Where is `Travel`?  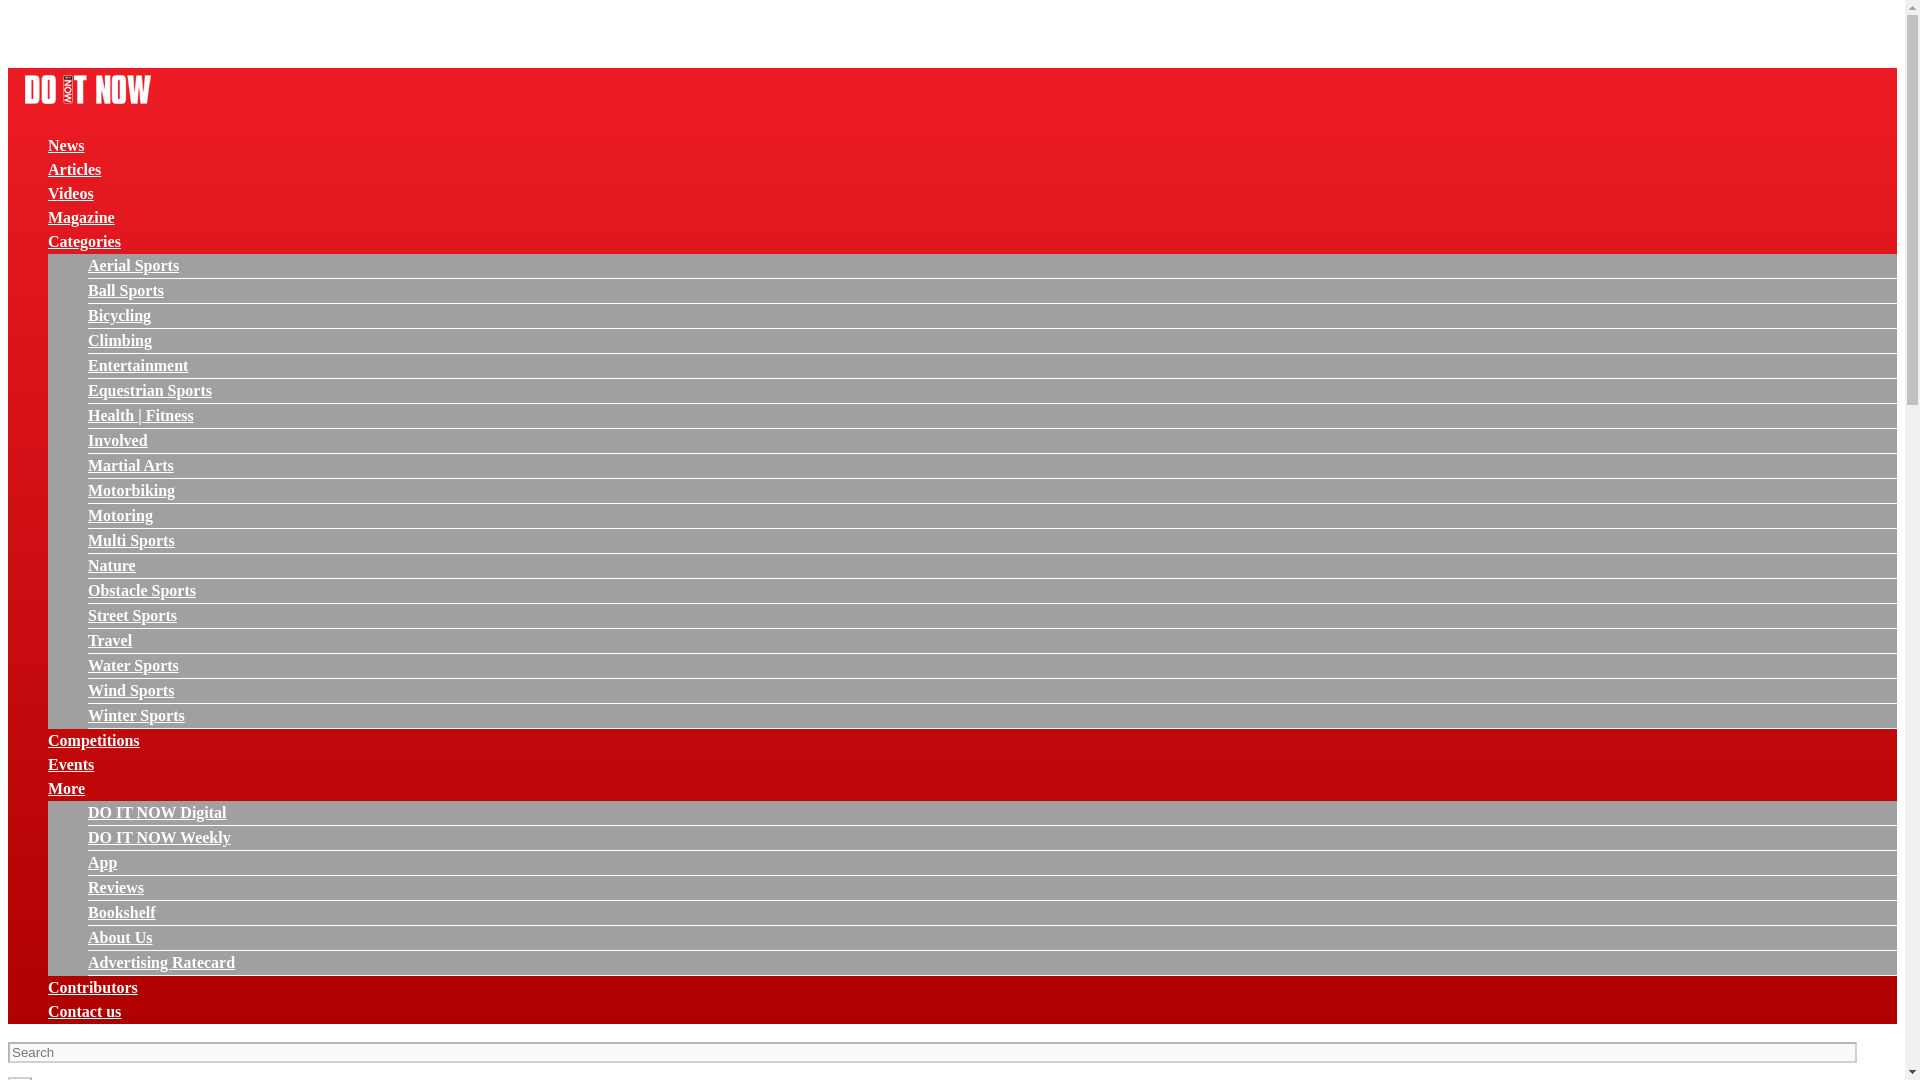 Travel is located at coordinates (110, 640).